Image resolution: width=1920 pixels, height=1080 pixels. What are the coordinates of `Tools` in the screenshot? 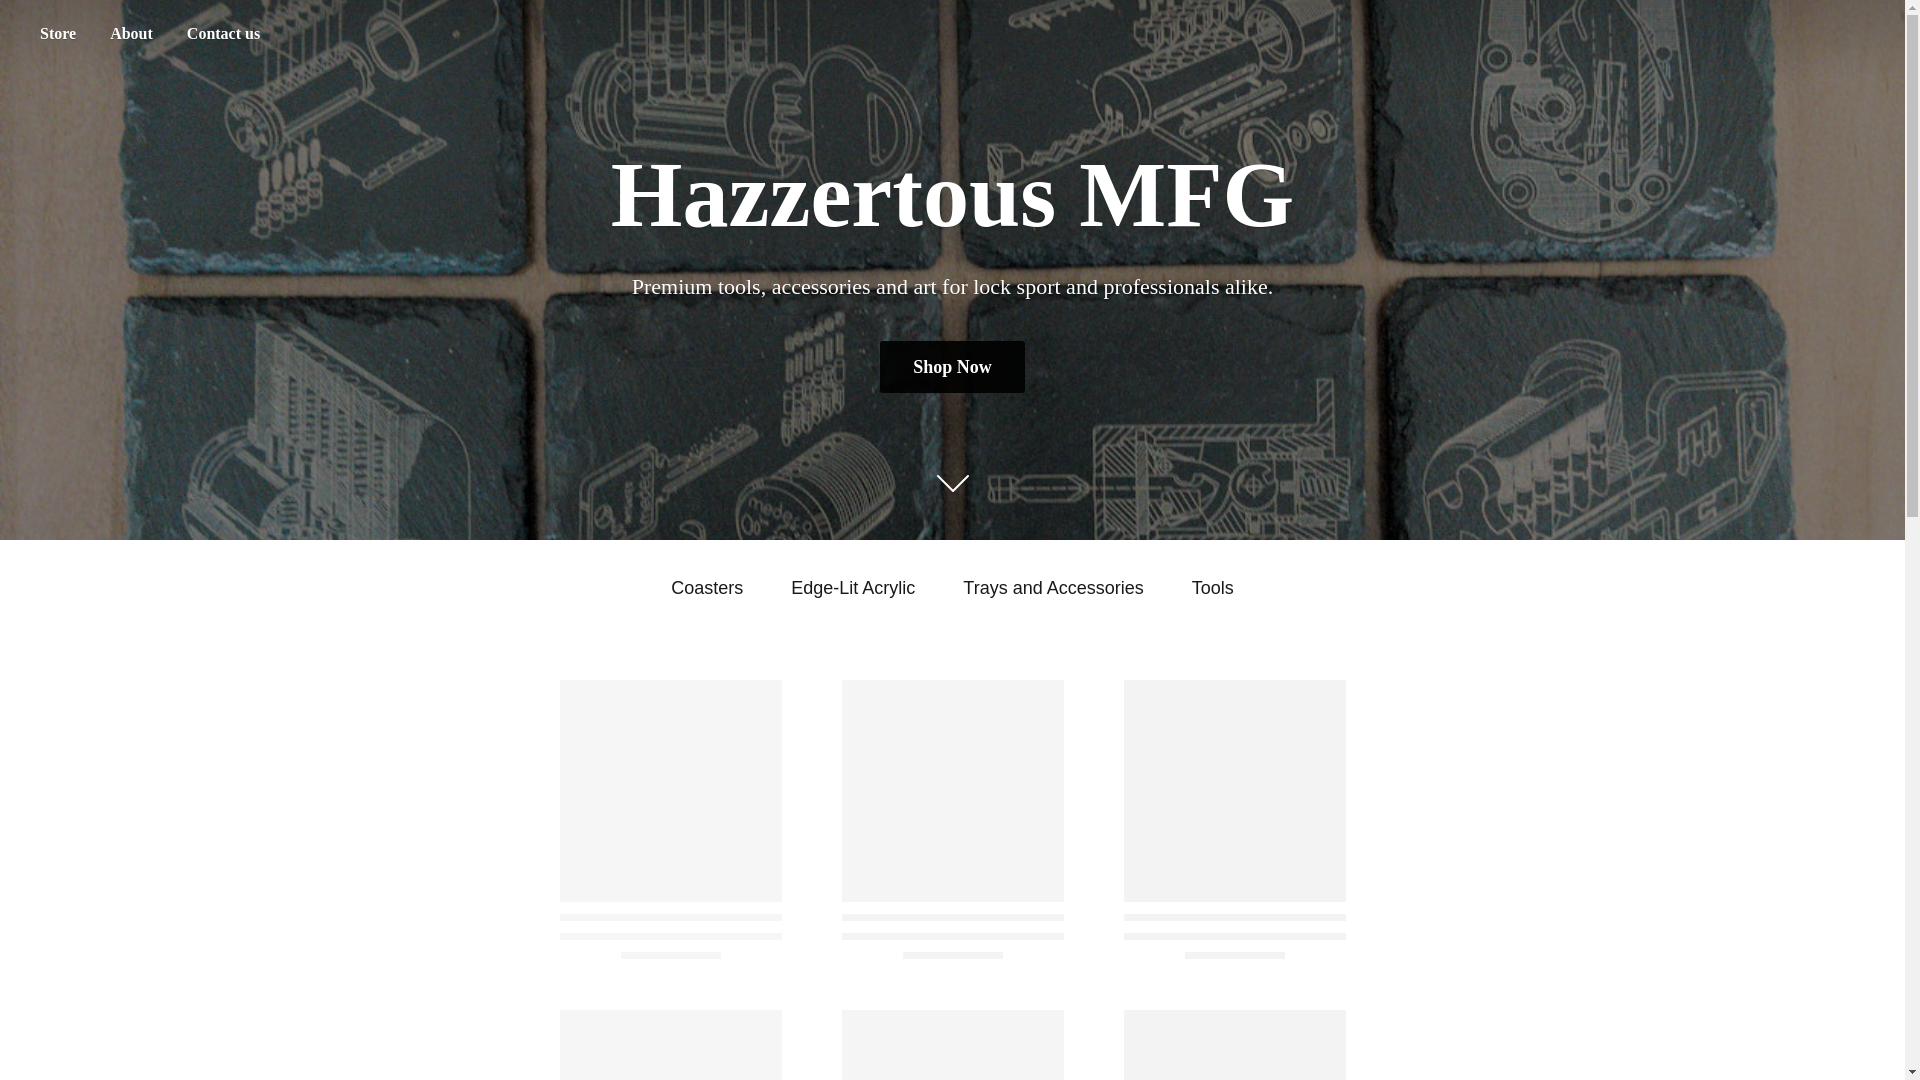 It's located at (1213, 588).